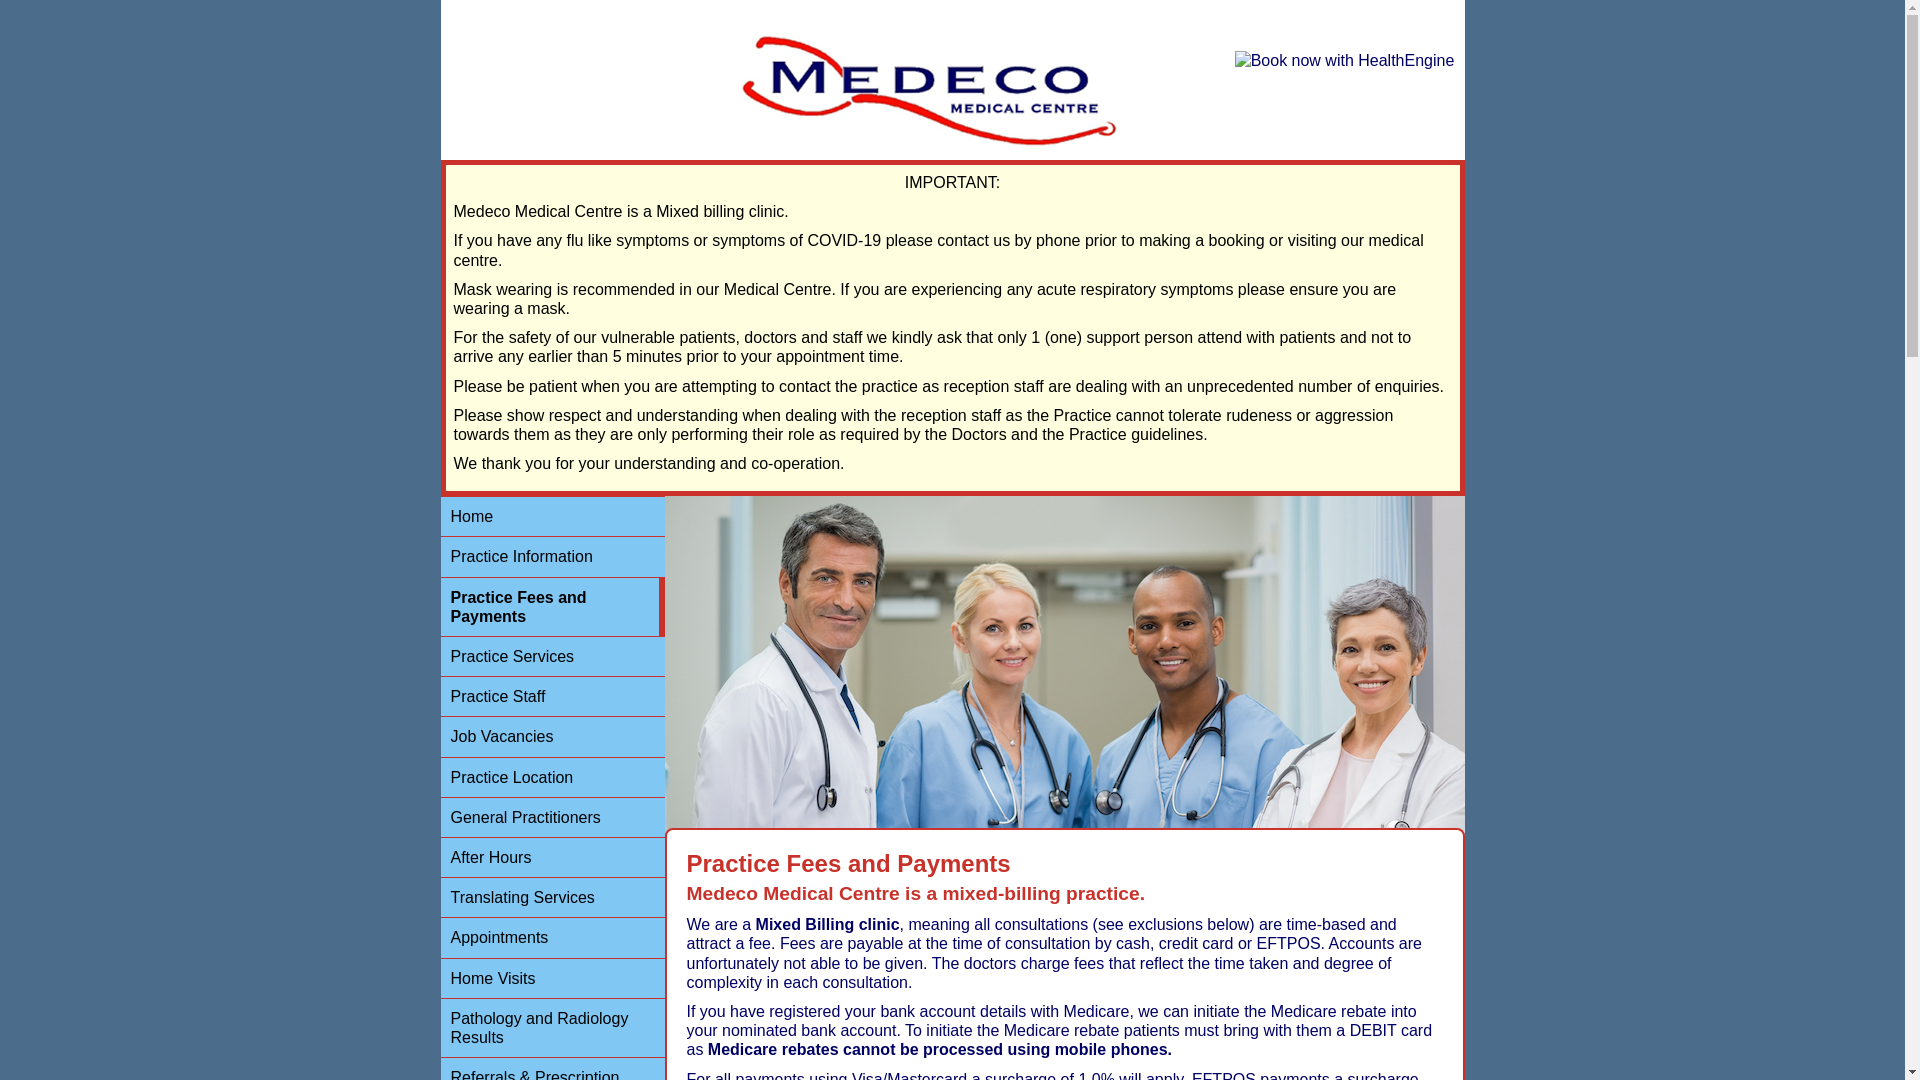  Describe the element at coordinates (552, 858) in the screenshot. I see `After Hours` at that location.